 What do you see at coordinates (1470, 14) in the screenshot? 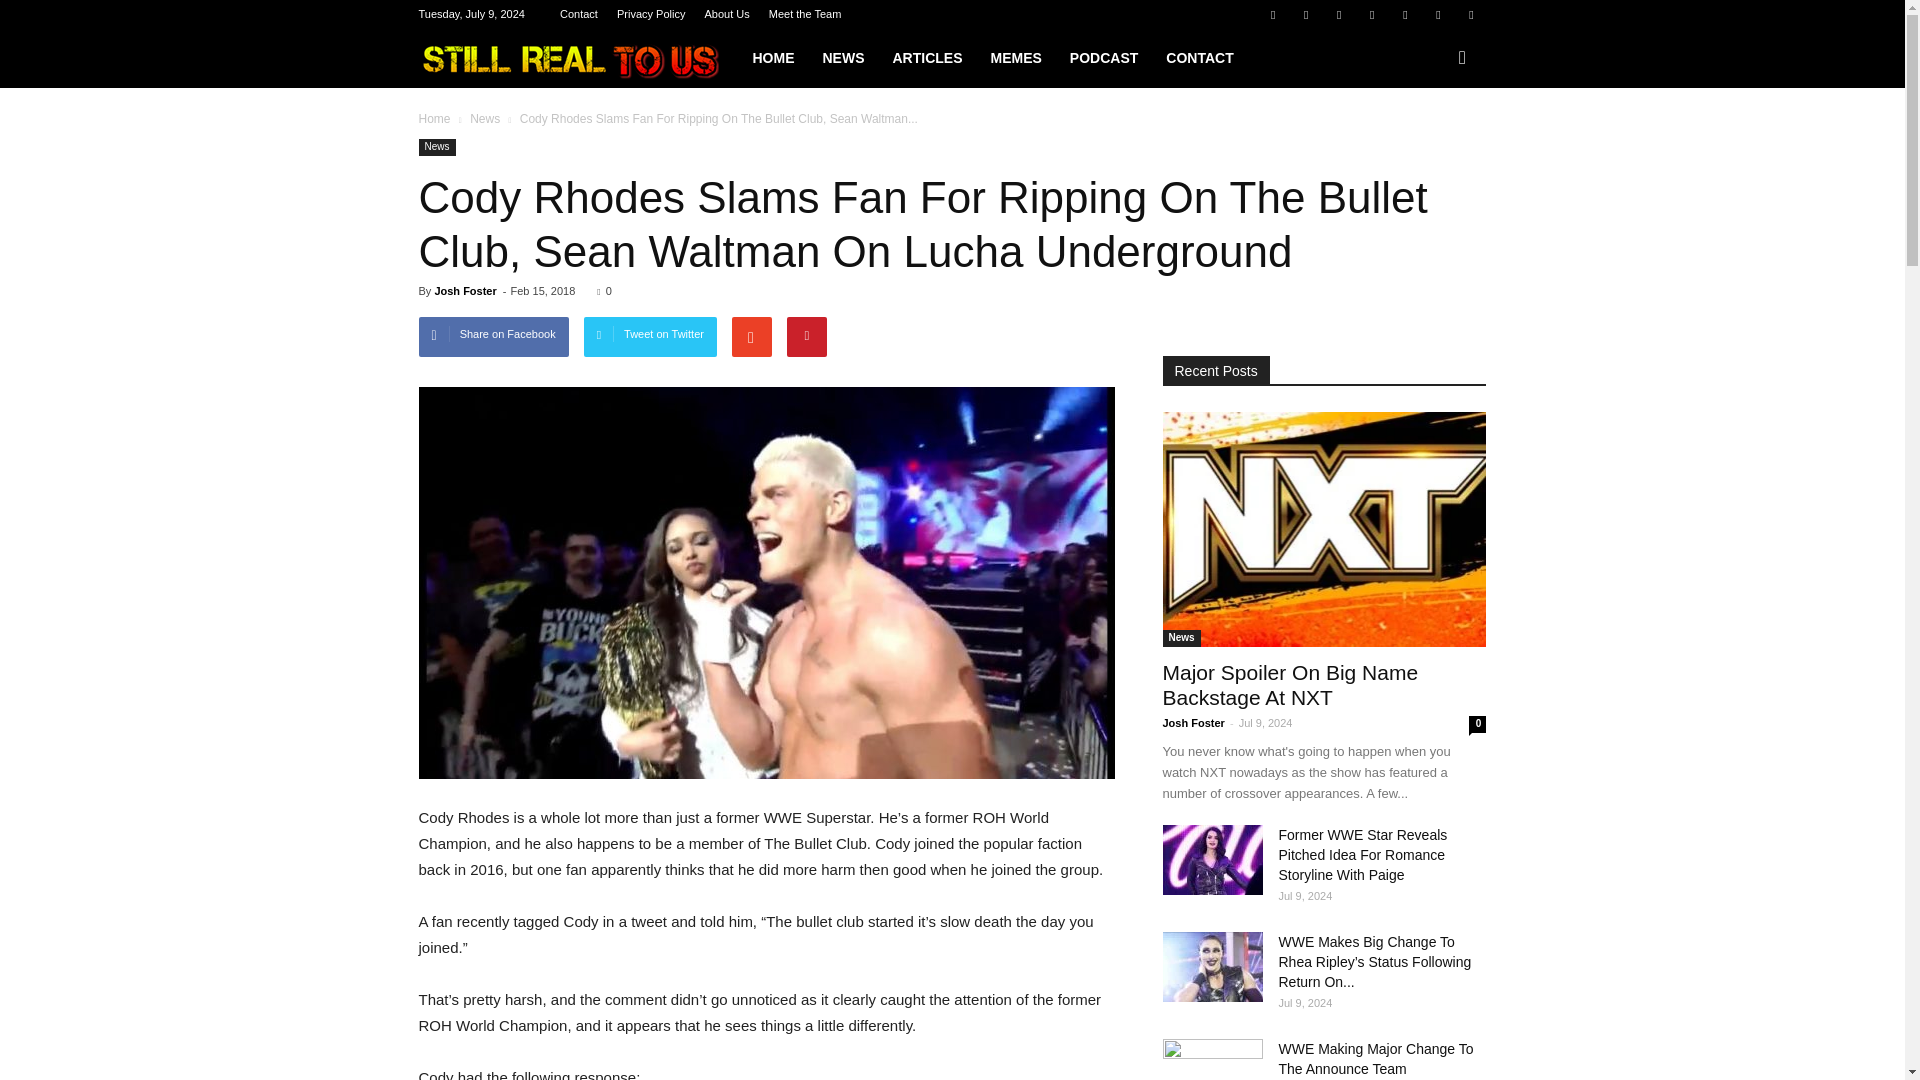
I see `Youtube` at bounding box center [1470, 14].